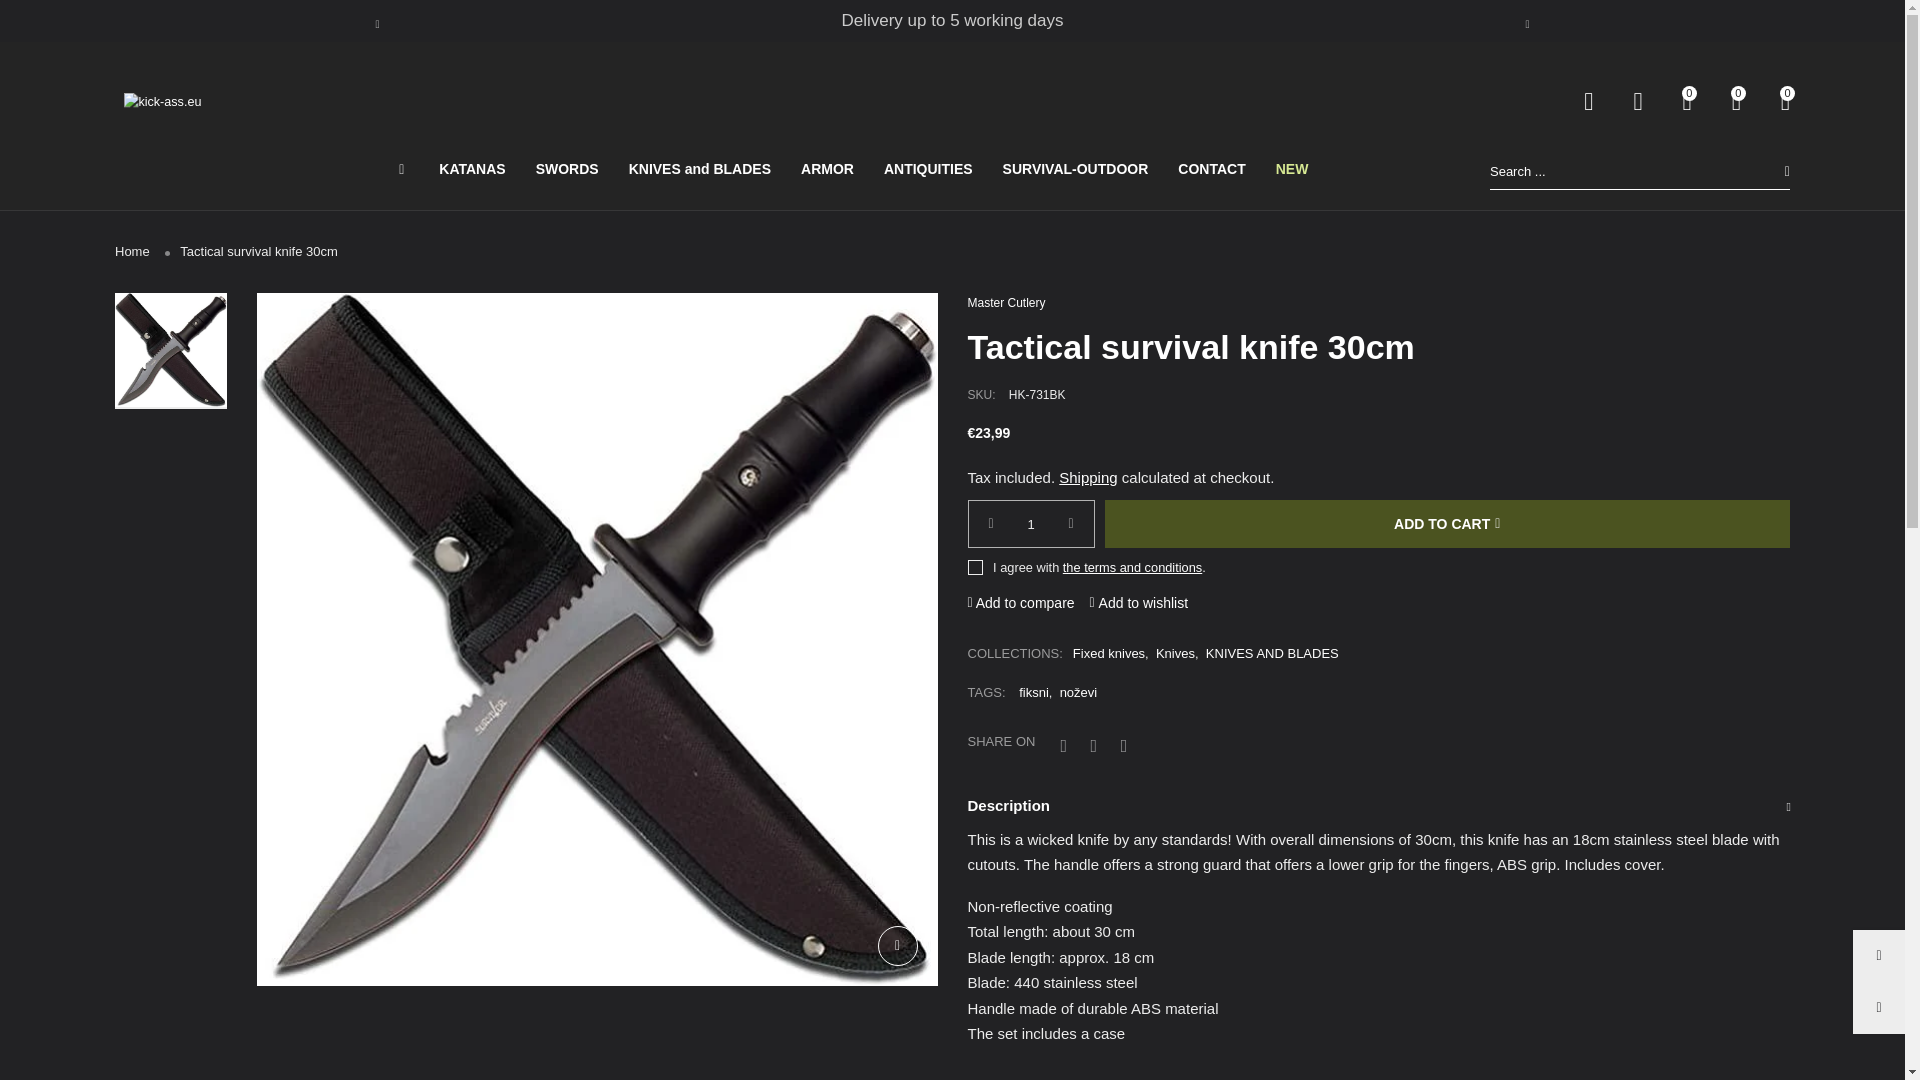 The image size is (1920, 1080). I want to click on Compare, so click(1687, 110).